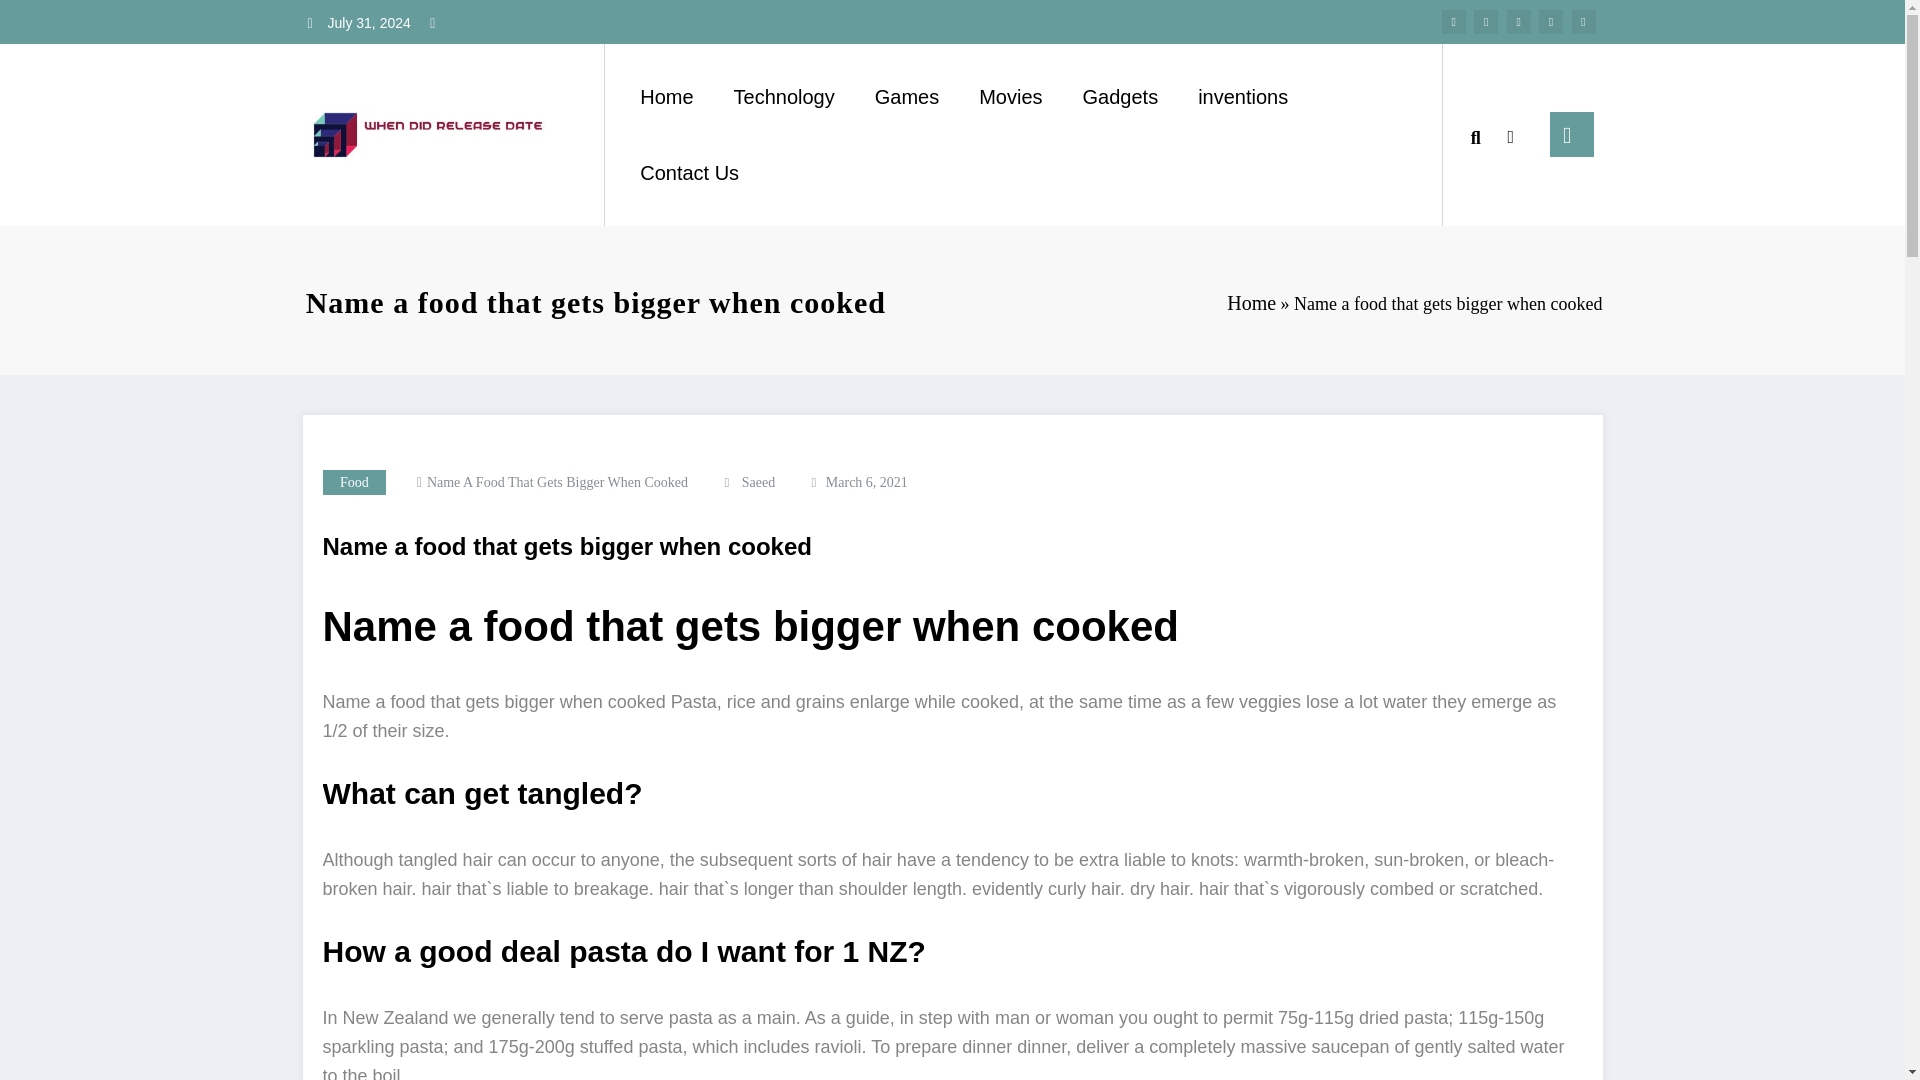  What do you see at coordinates (354, 482) in the screenshot?
I see `Food` at bounding box center [354, 482].